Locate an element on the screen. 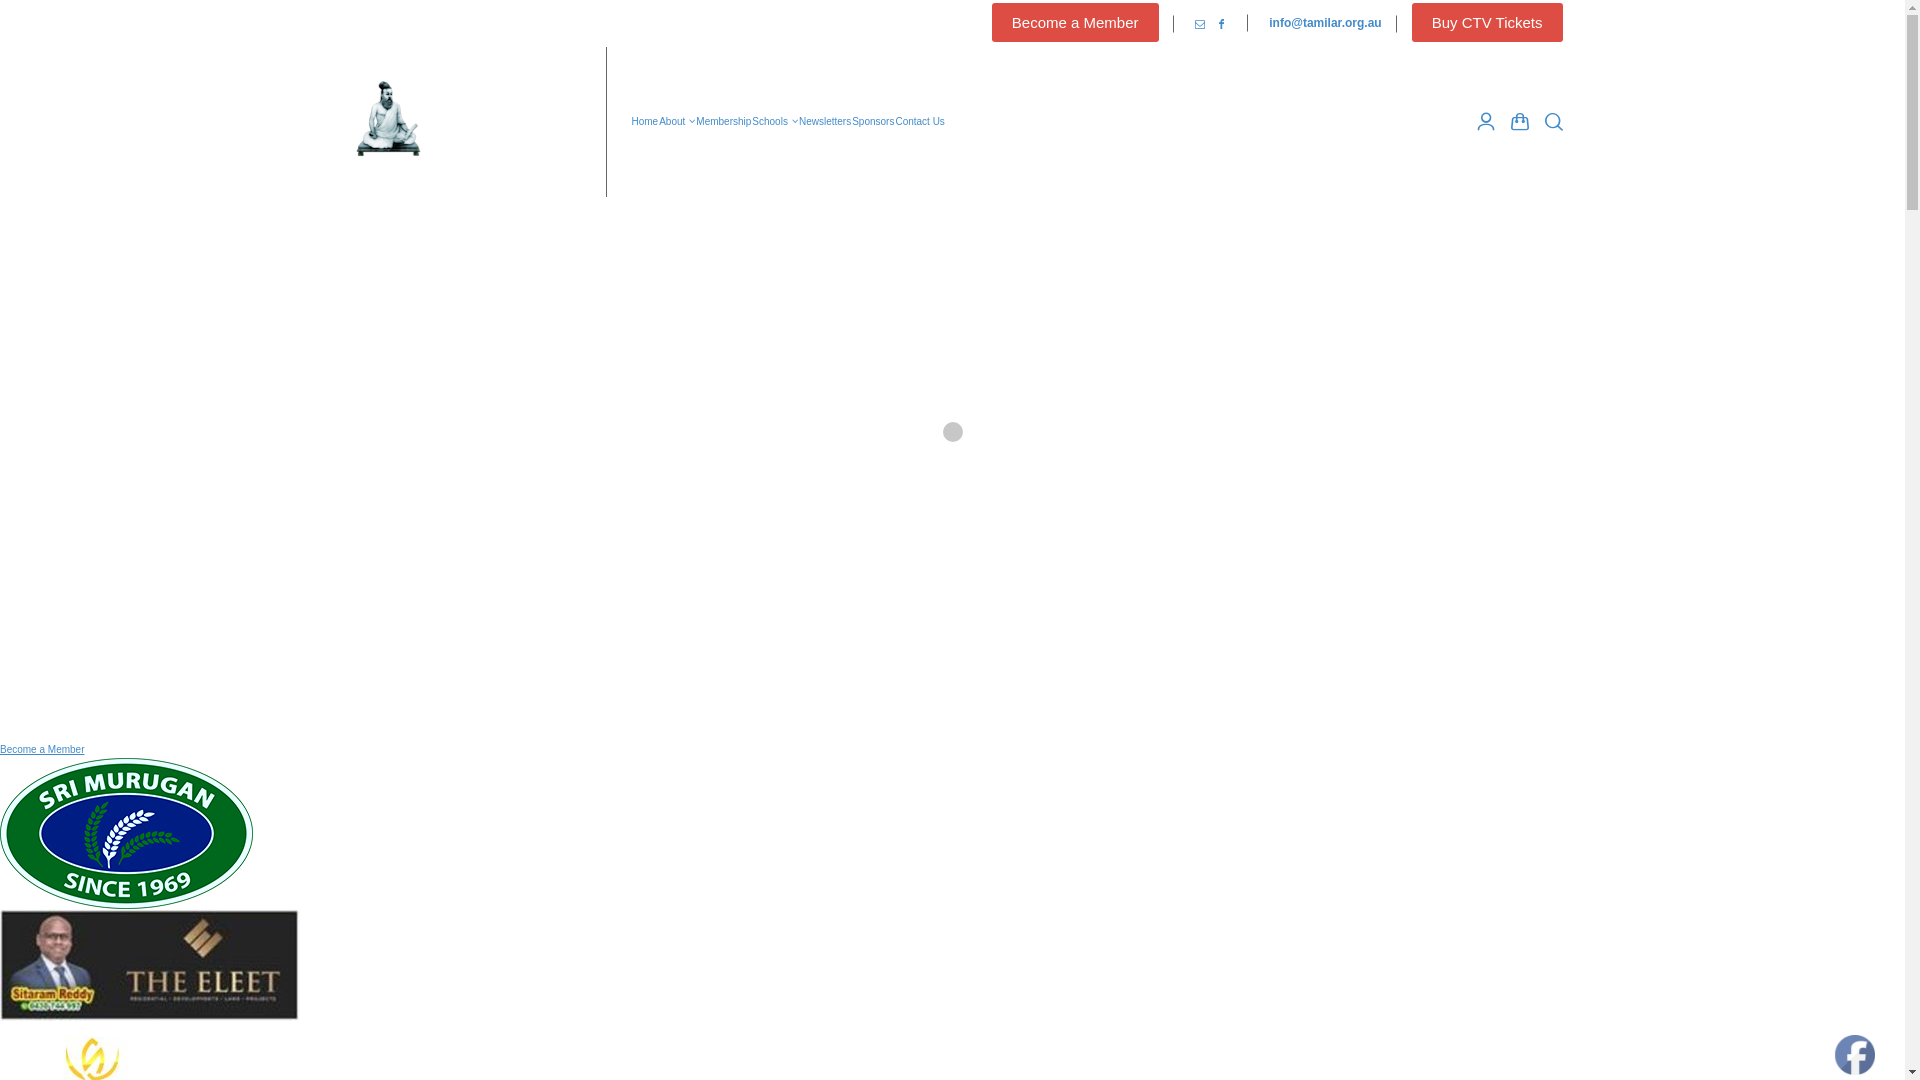  info@tamilar.org.au is located at coordinates (1325, 24).